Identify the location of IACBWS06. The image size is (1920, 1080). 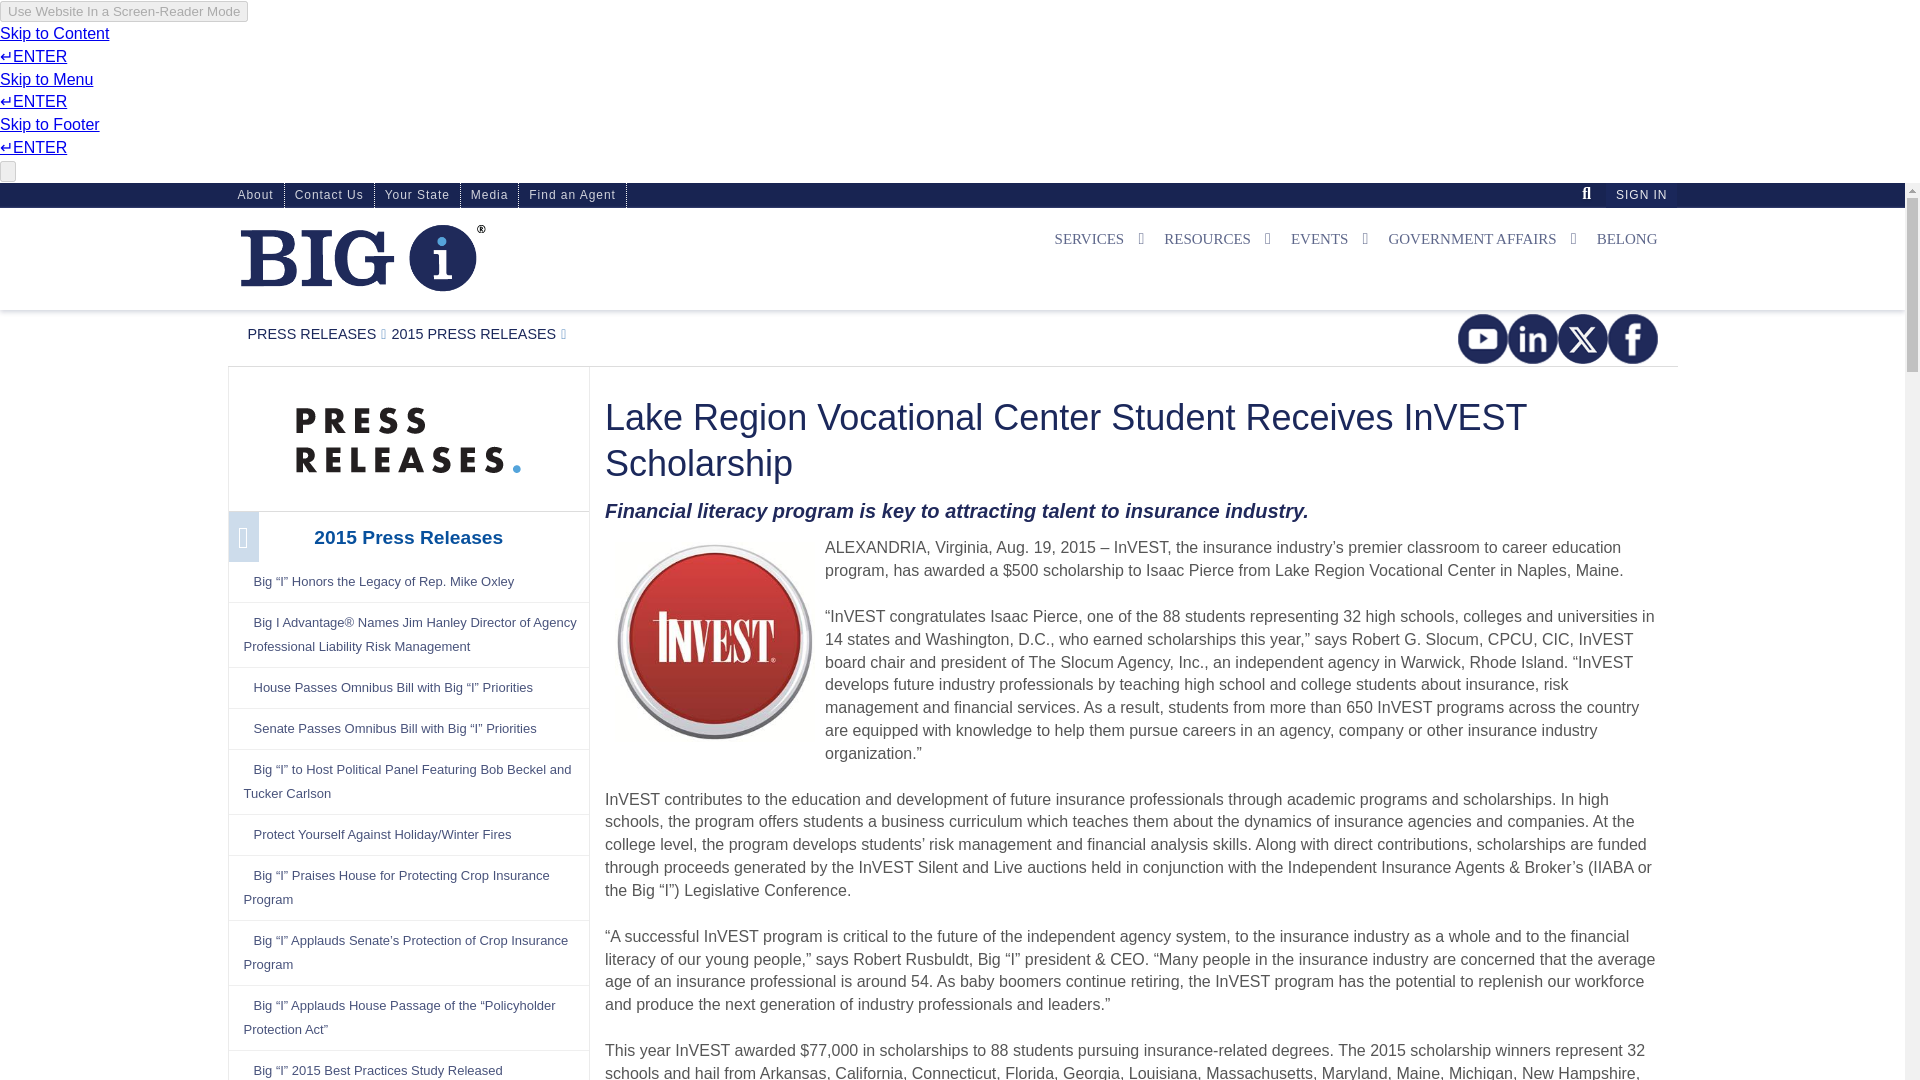
(8, 8).